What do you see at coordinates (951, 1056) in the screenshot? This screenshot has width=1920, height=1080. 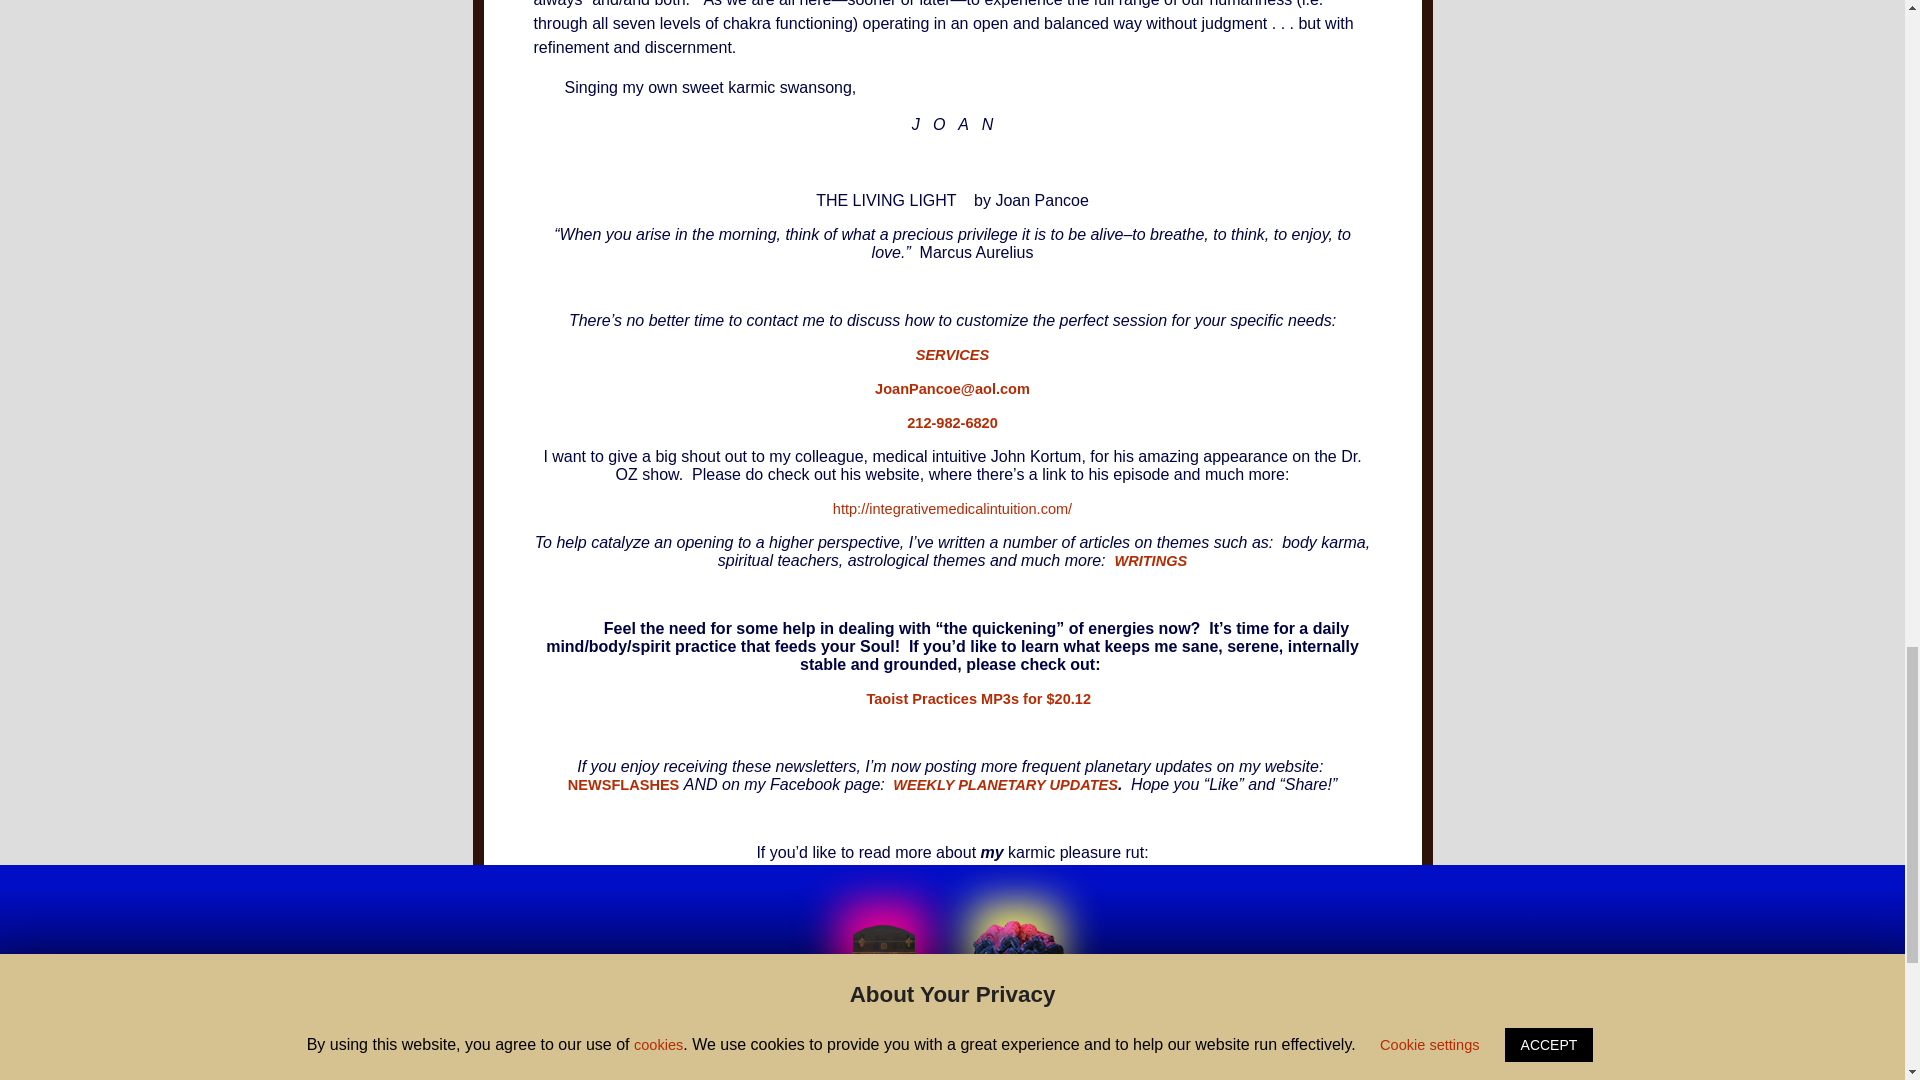 I see `GALLERY OF MULTI-DIMENSIONAL DELIGHTS` at bounding box center [951, 1056].